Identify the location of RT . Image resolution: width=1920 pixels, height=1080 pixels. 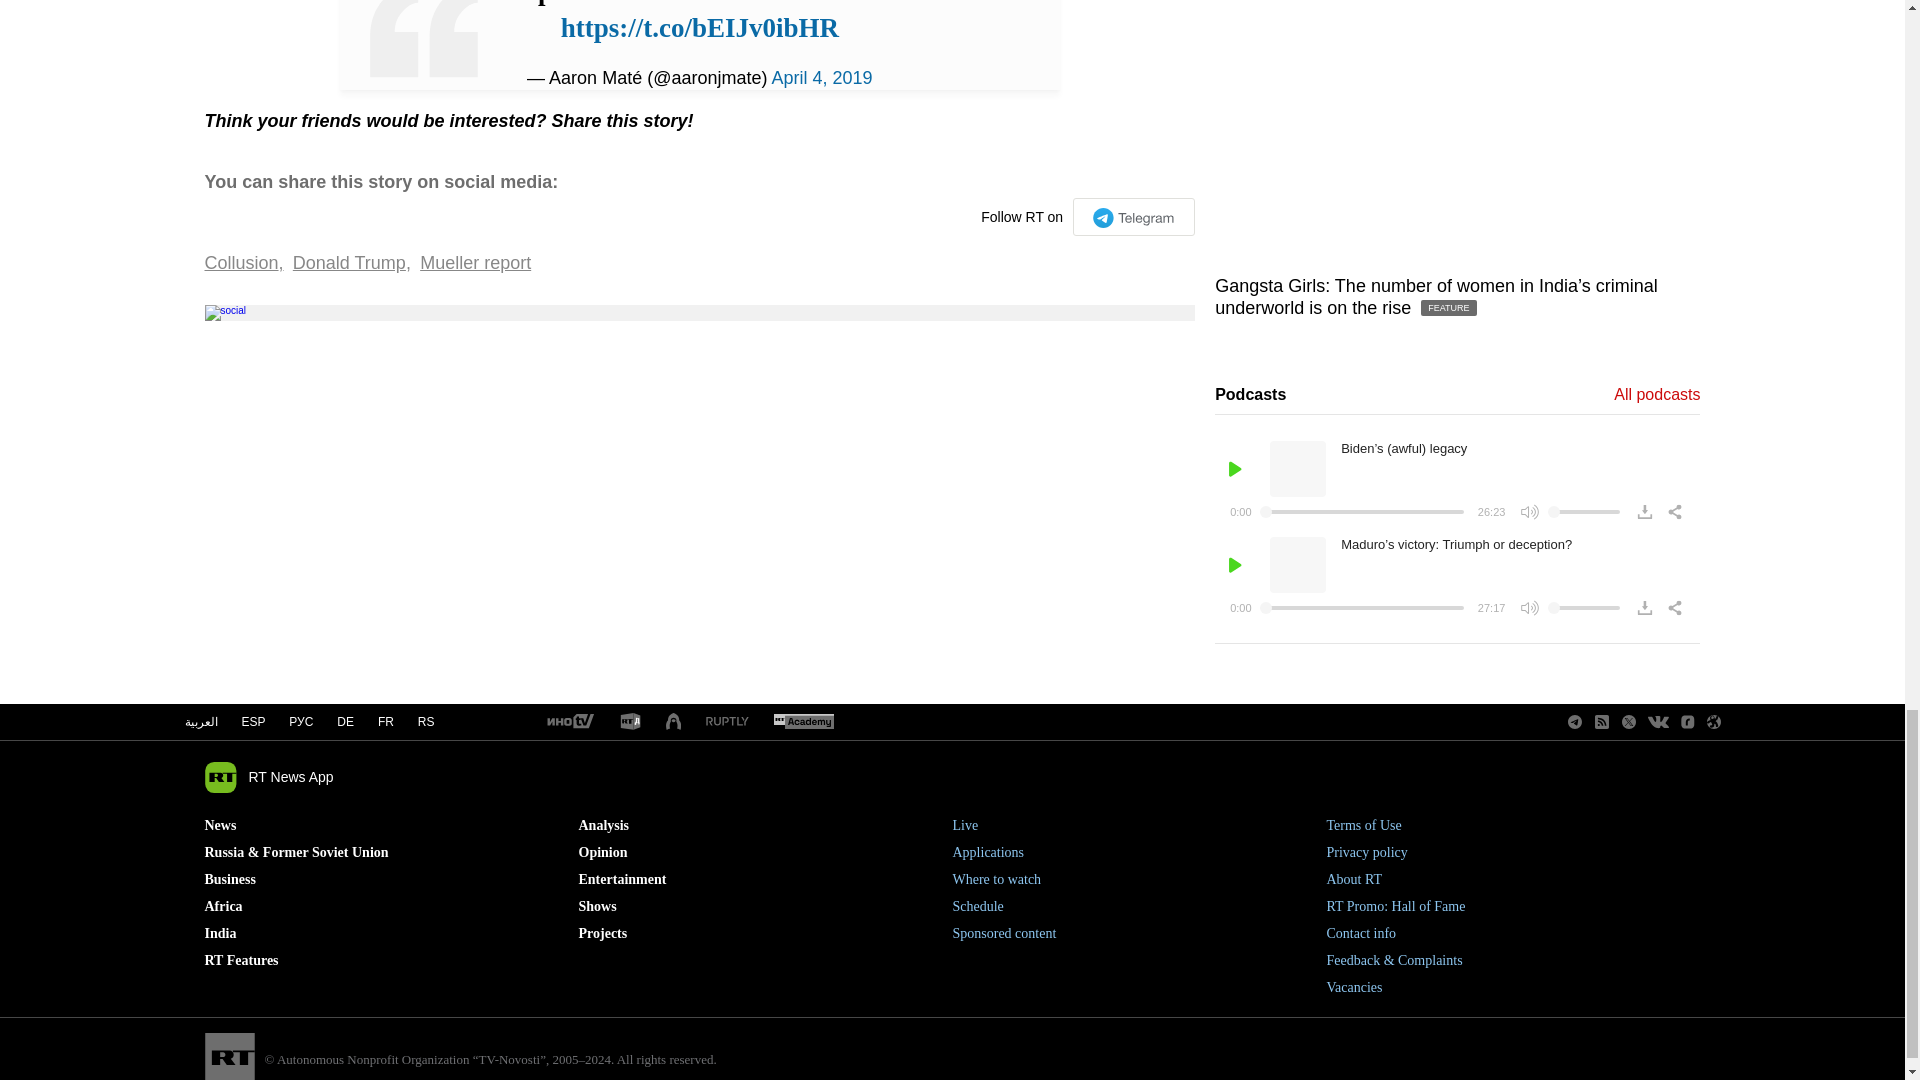
(803, 722).